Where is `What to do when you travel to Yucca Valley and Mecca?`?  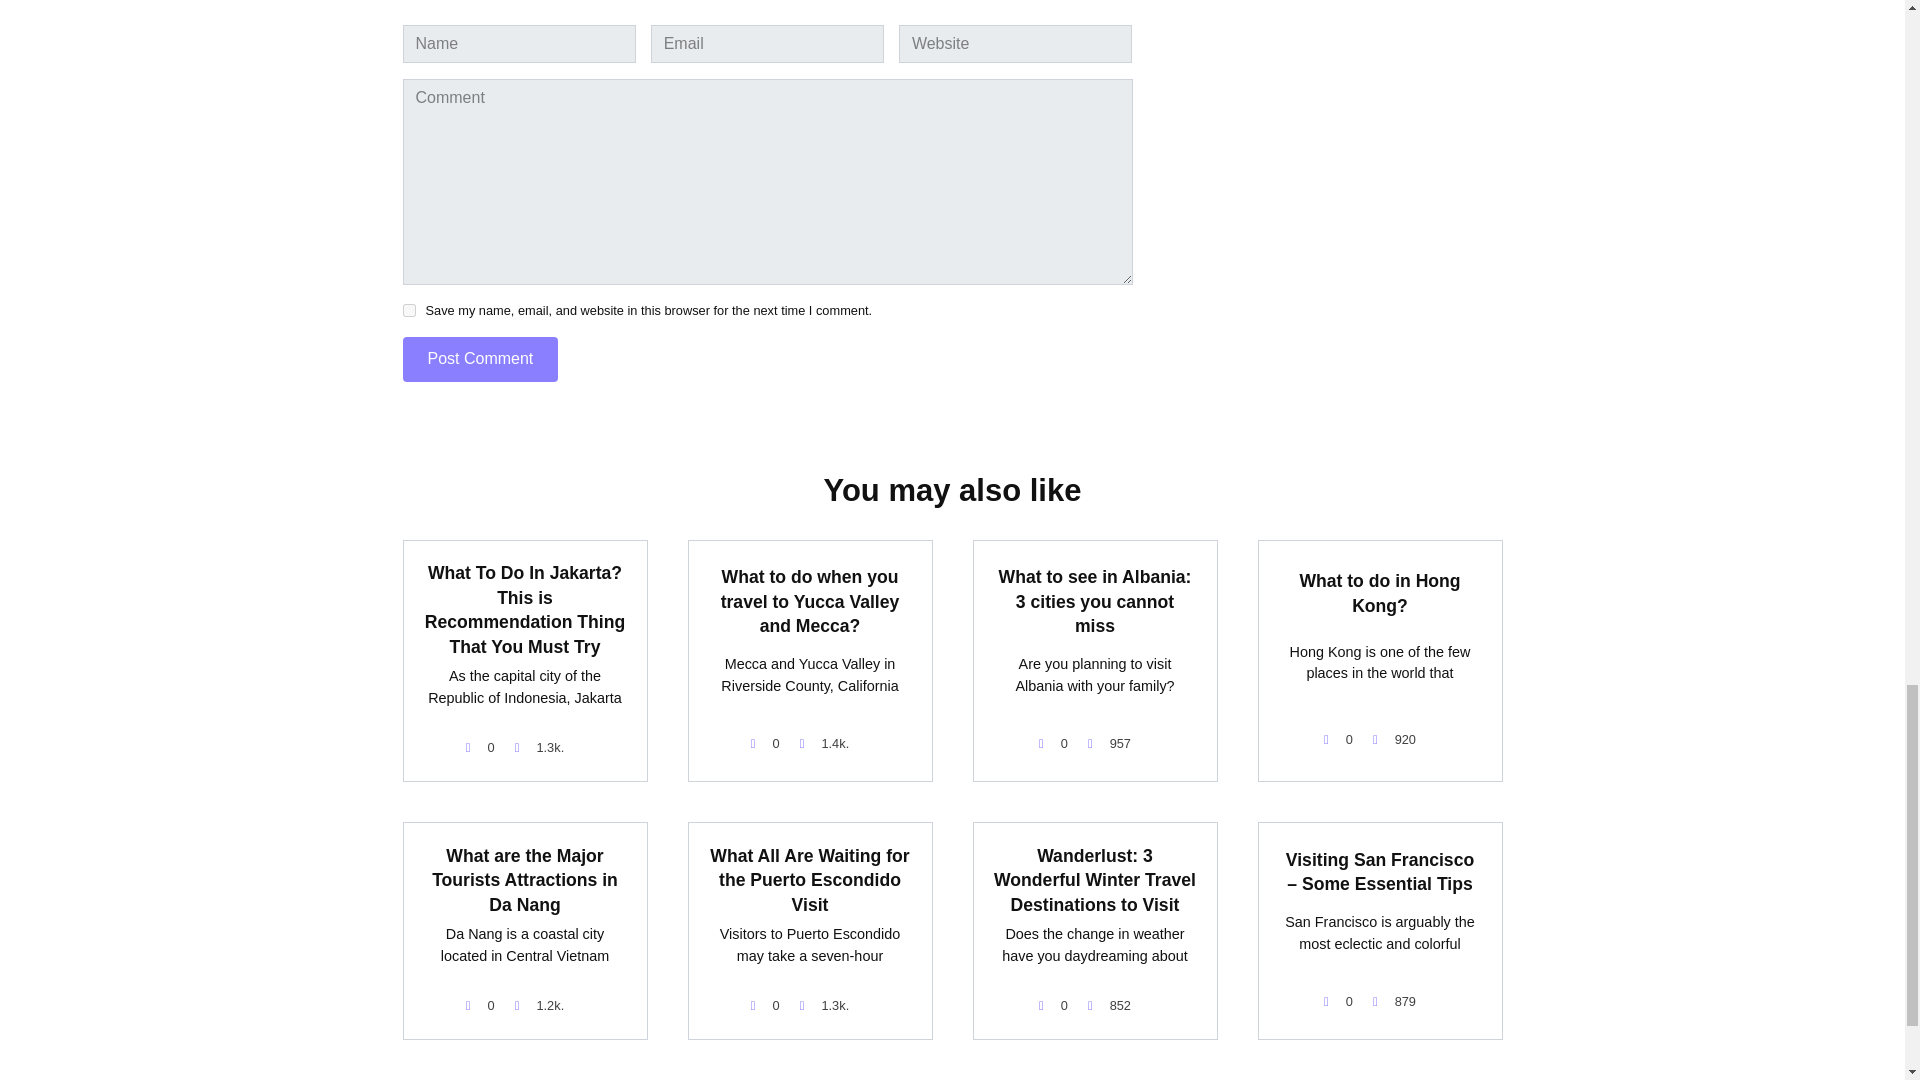 What to do when you travel to Yucca Valley and Mecca? is located at coordinates (810, 601).